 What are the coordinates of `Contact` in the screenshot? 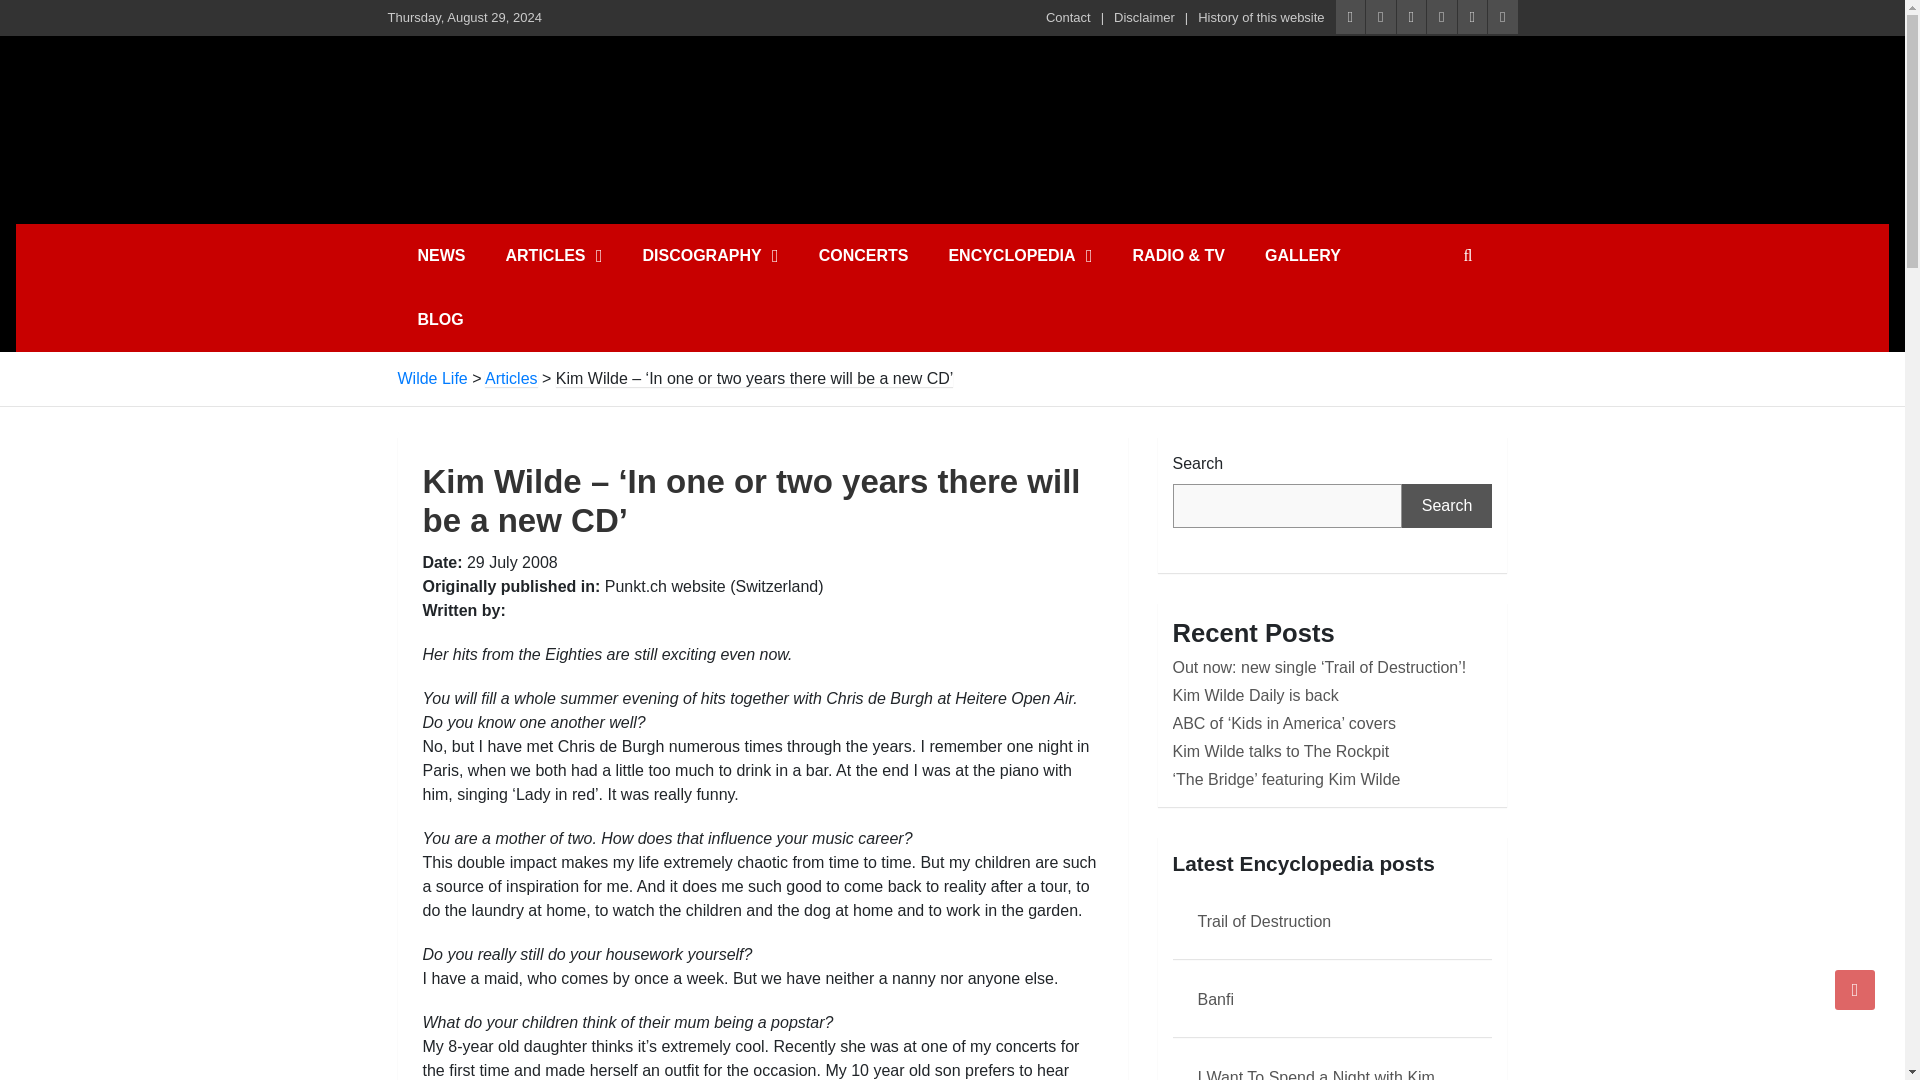 It's located at (1068, 18).